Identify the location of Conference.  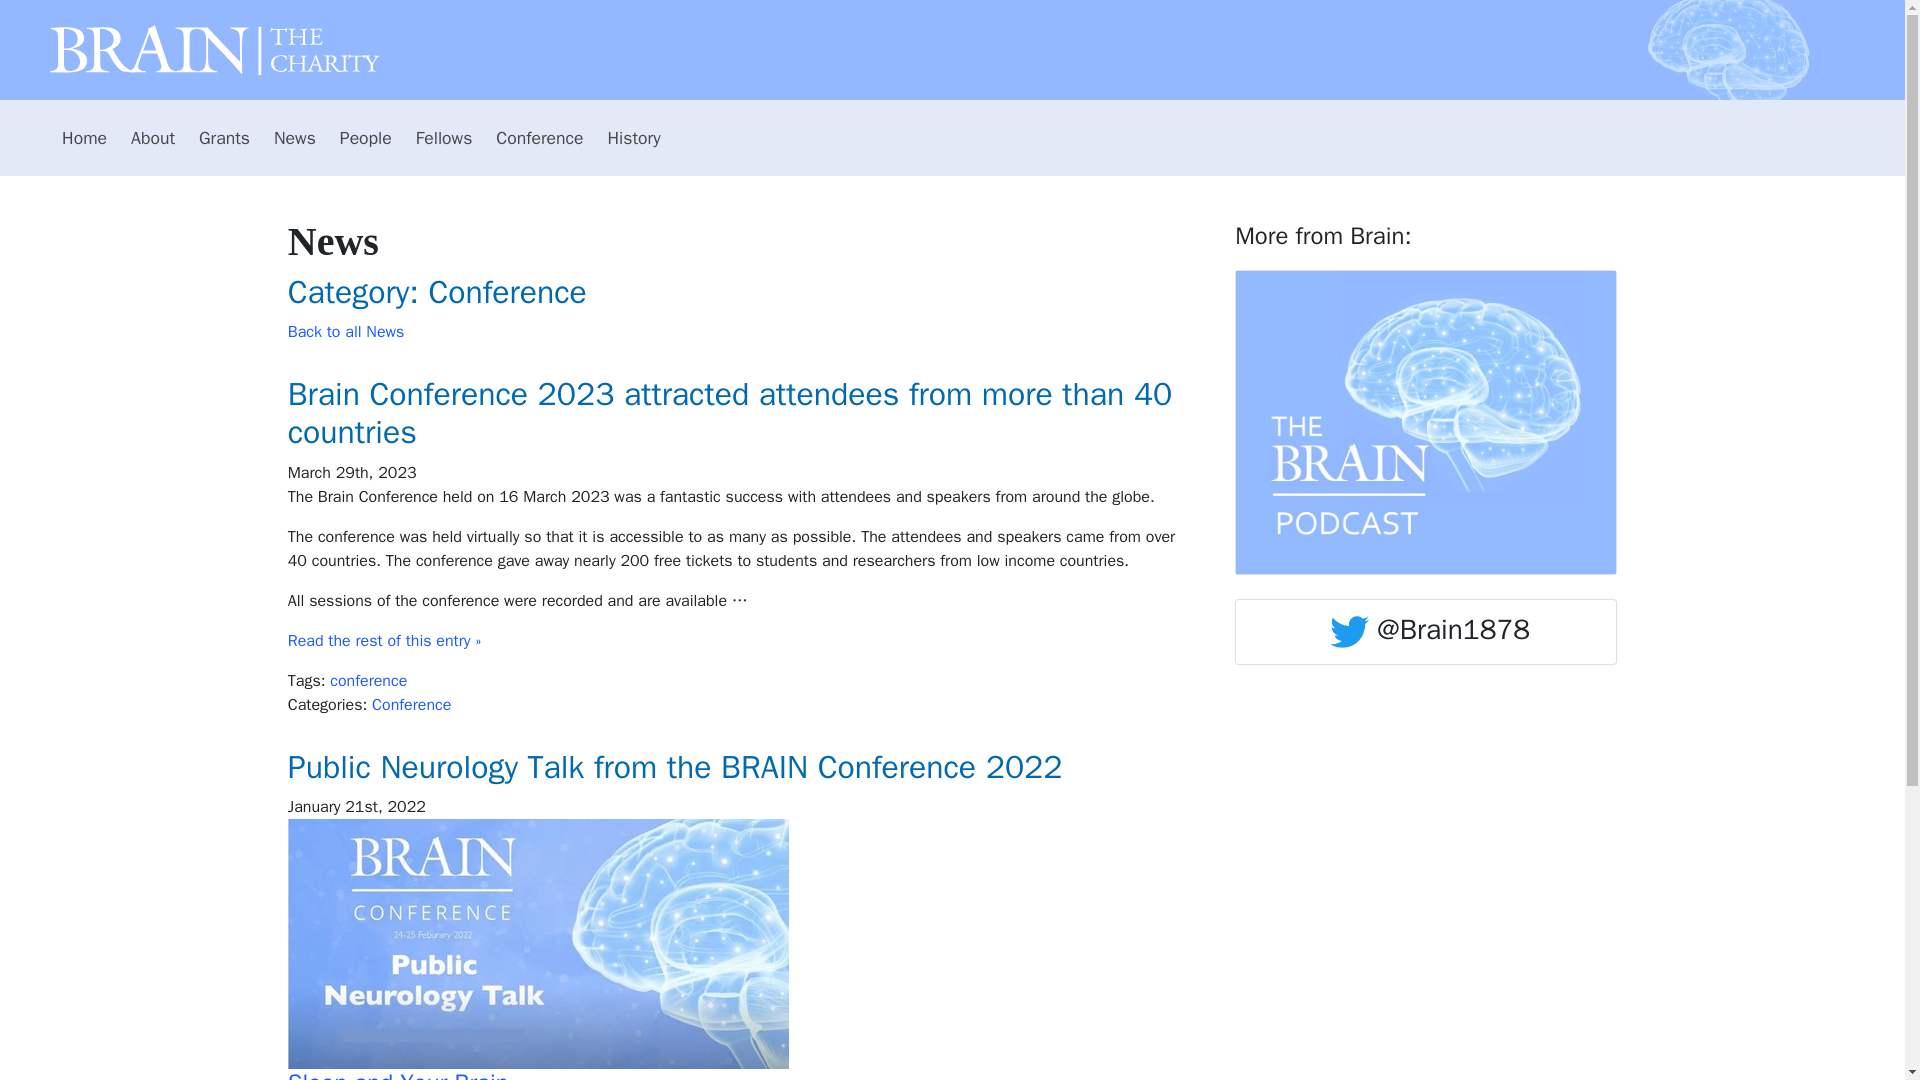
(539, 137).